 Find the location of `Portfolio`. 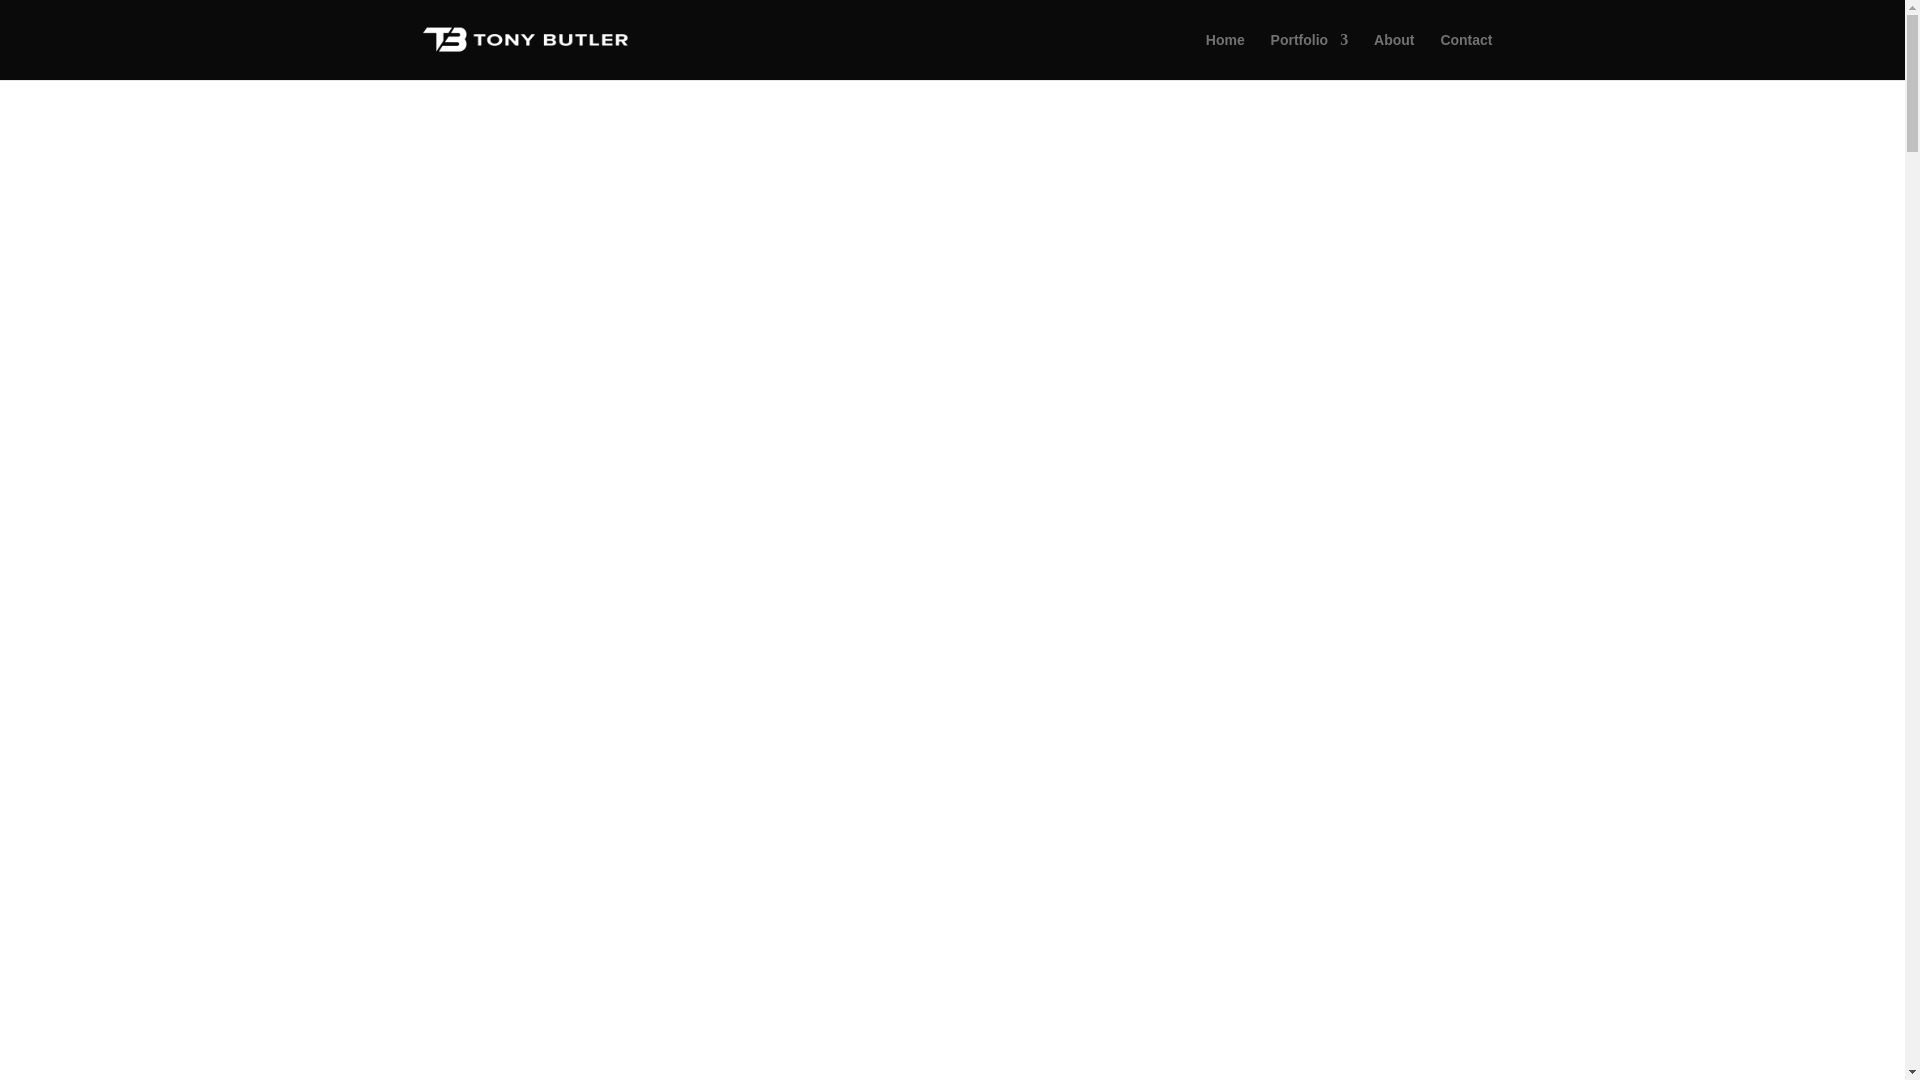

Portfolio is located at coordinates (1310, 56).